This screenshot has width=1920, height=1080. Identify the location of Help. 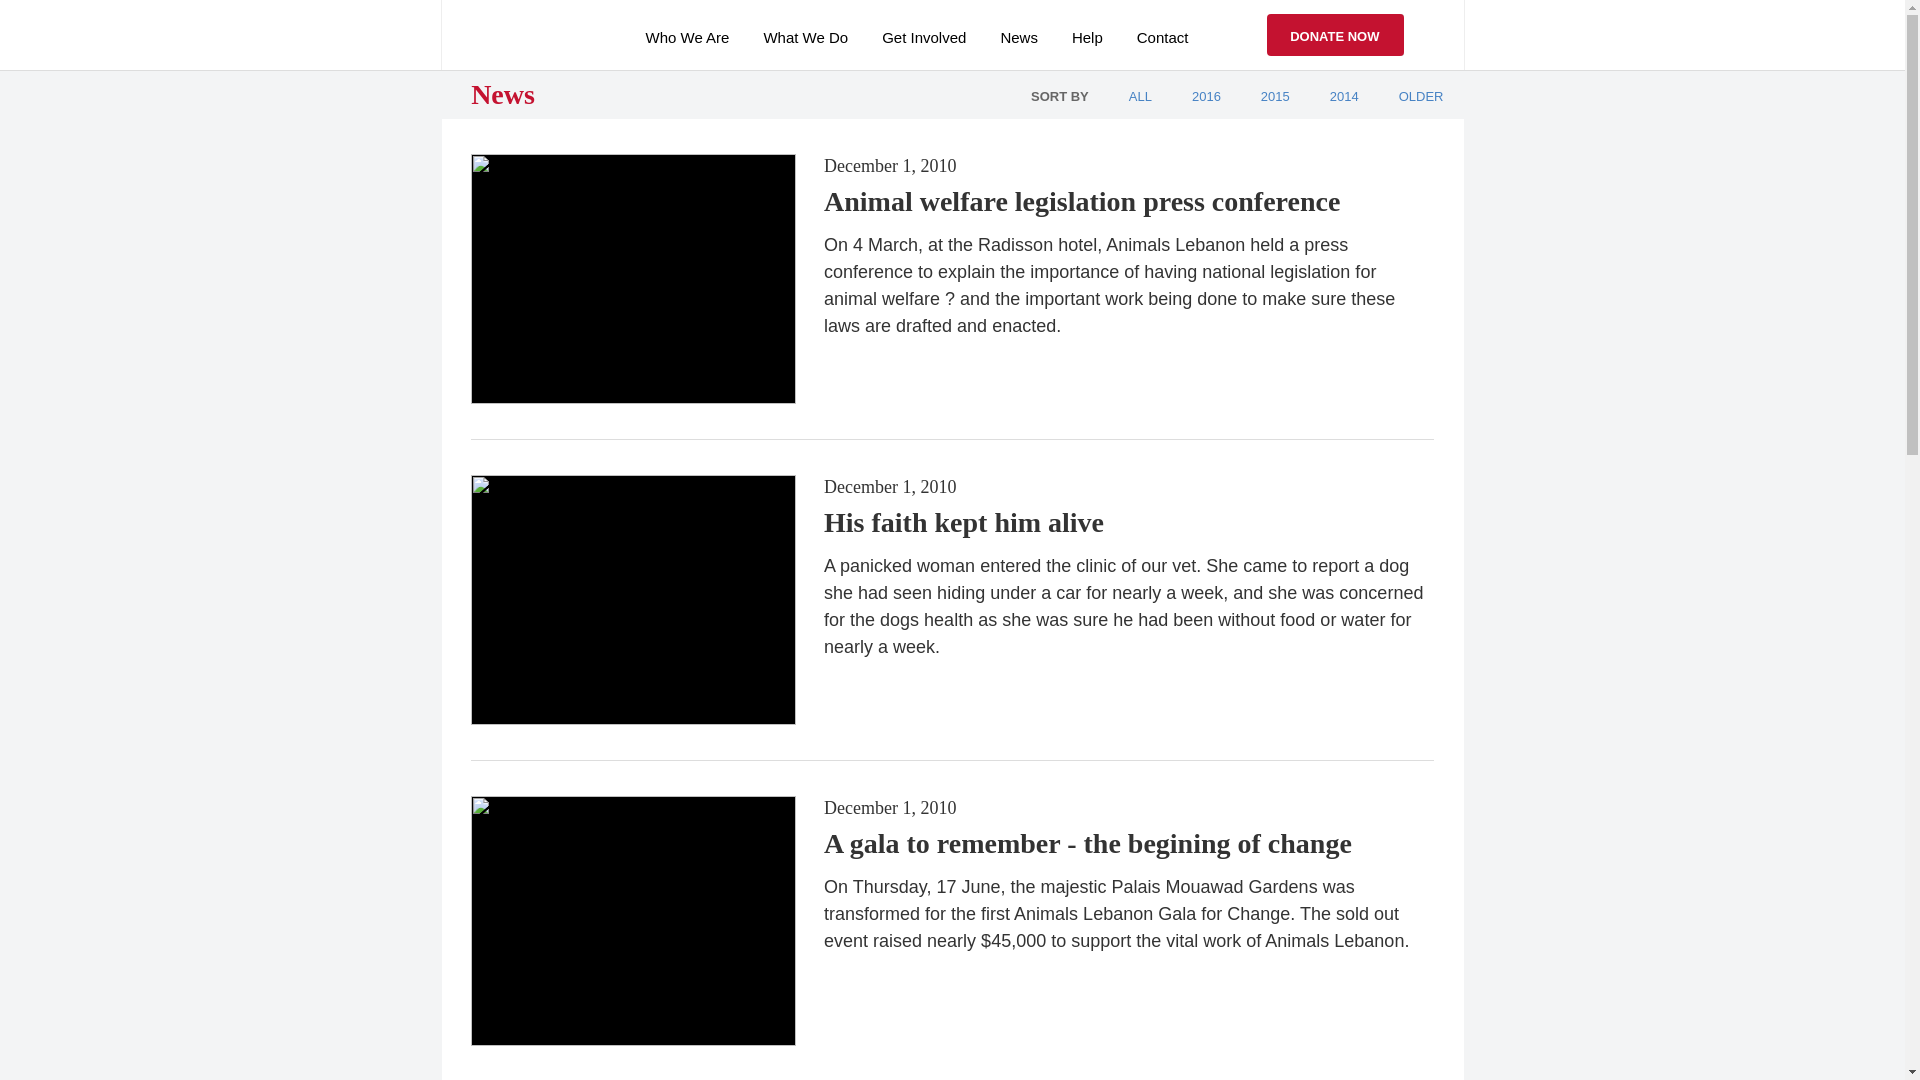
(1086, 36).